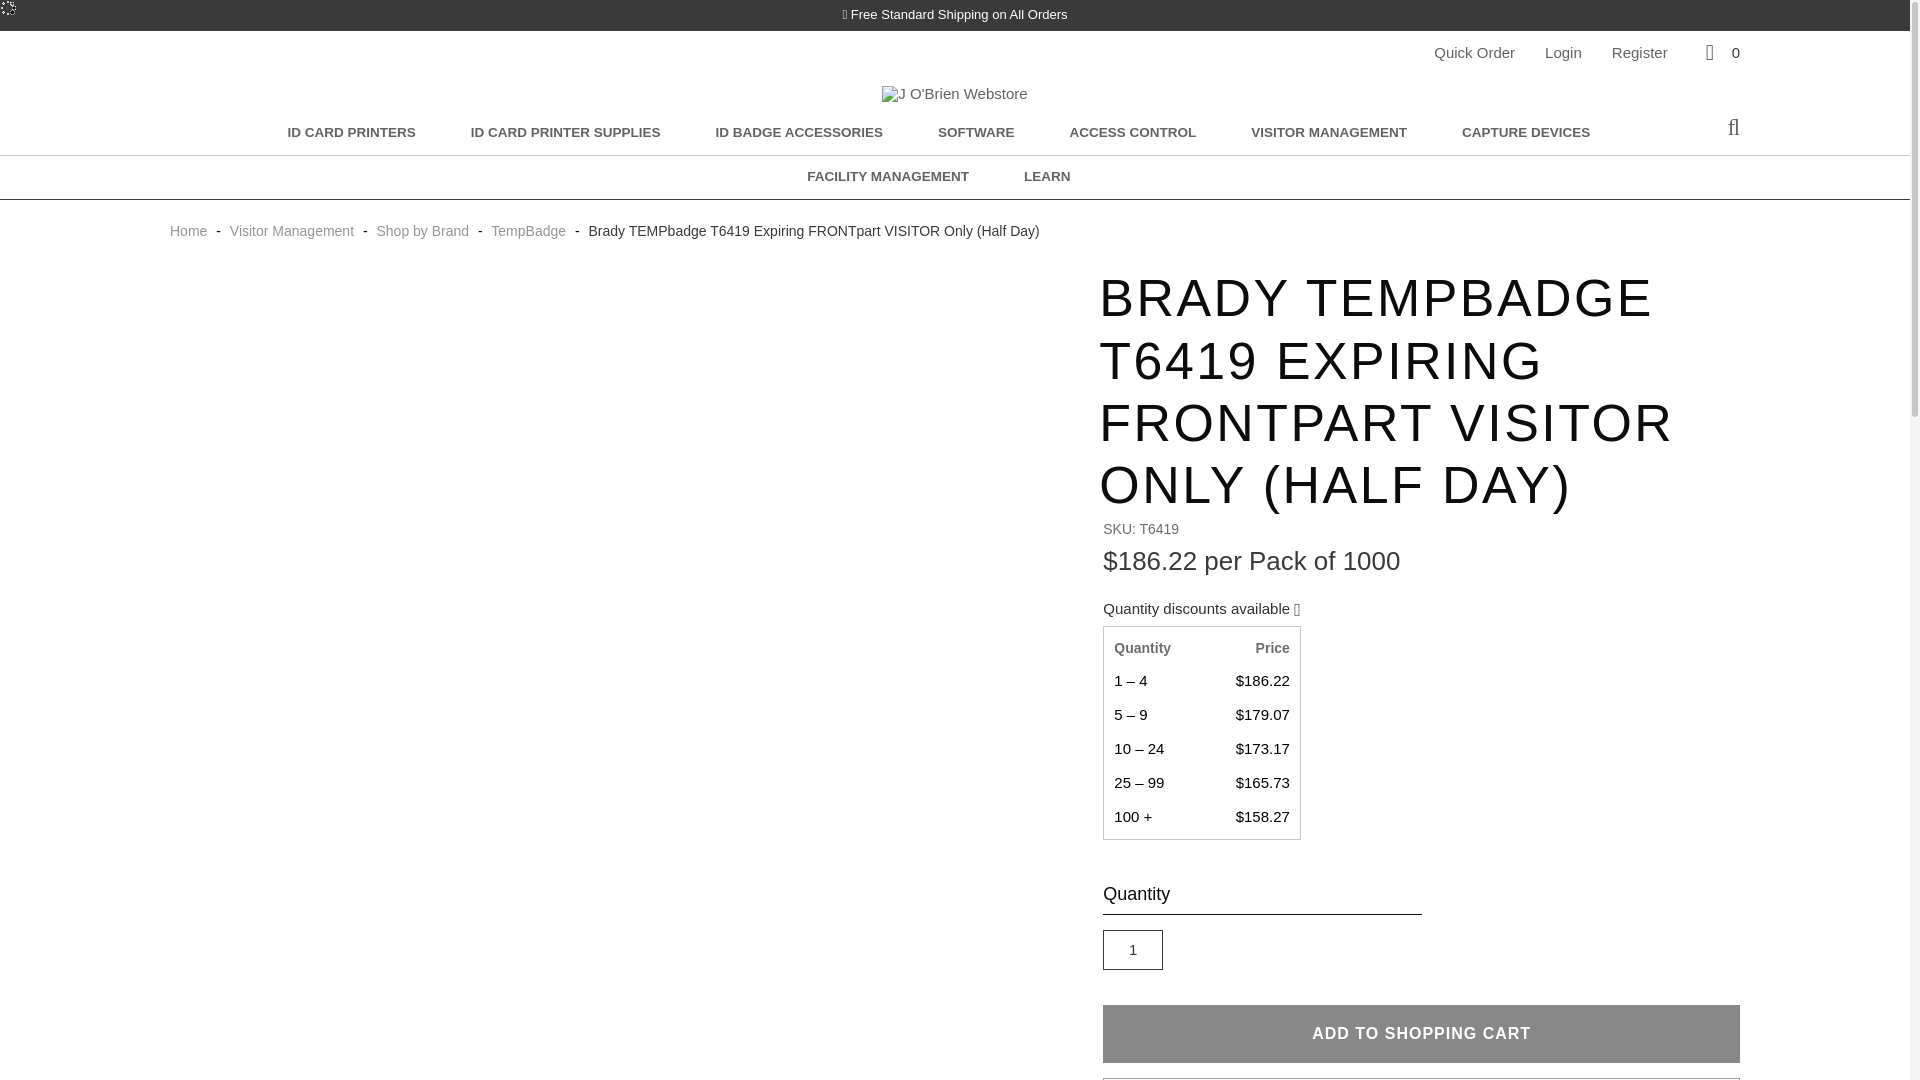 The height and width of the screenshot is (1080, 1920). What do you see at coordinates (1564, 52) in the screenshot?
I see `Login` at bounding box center [1564, 52].